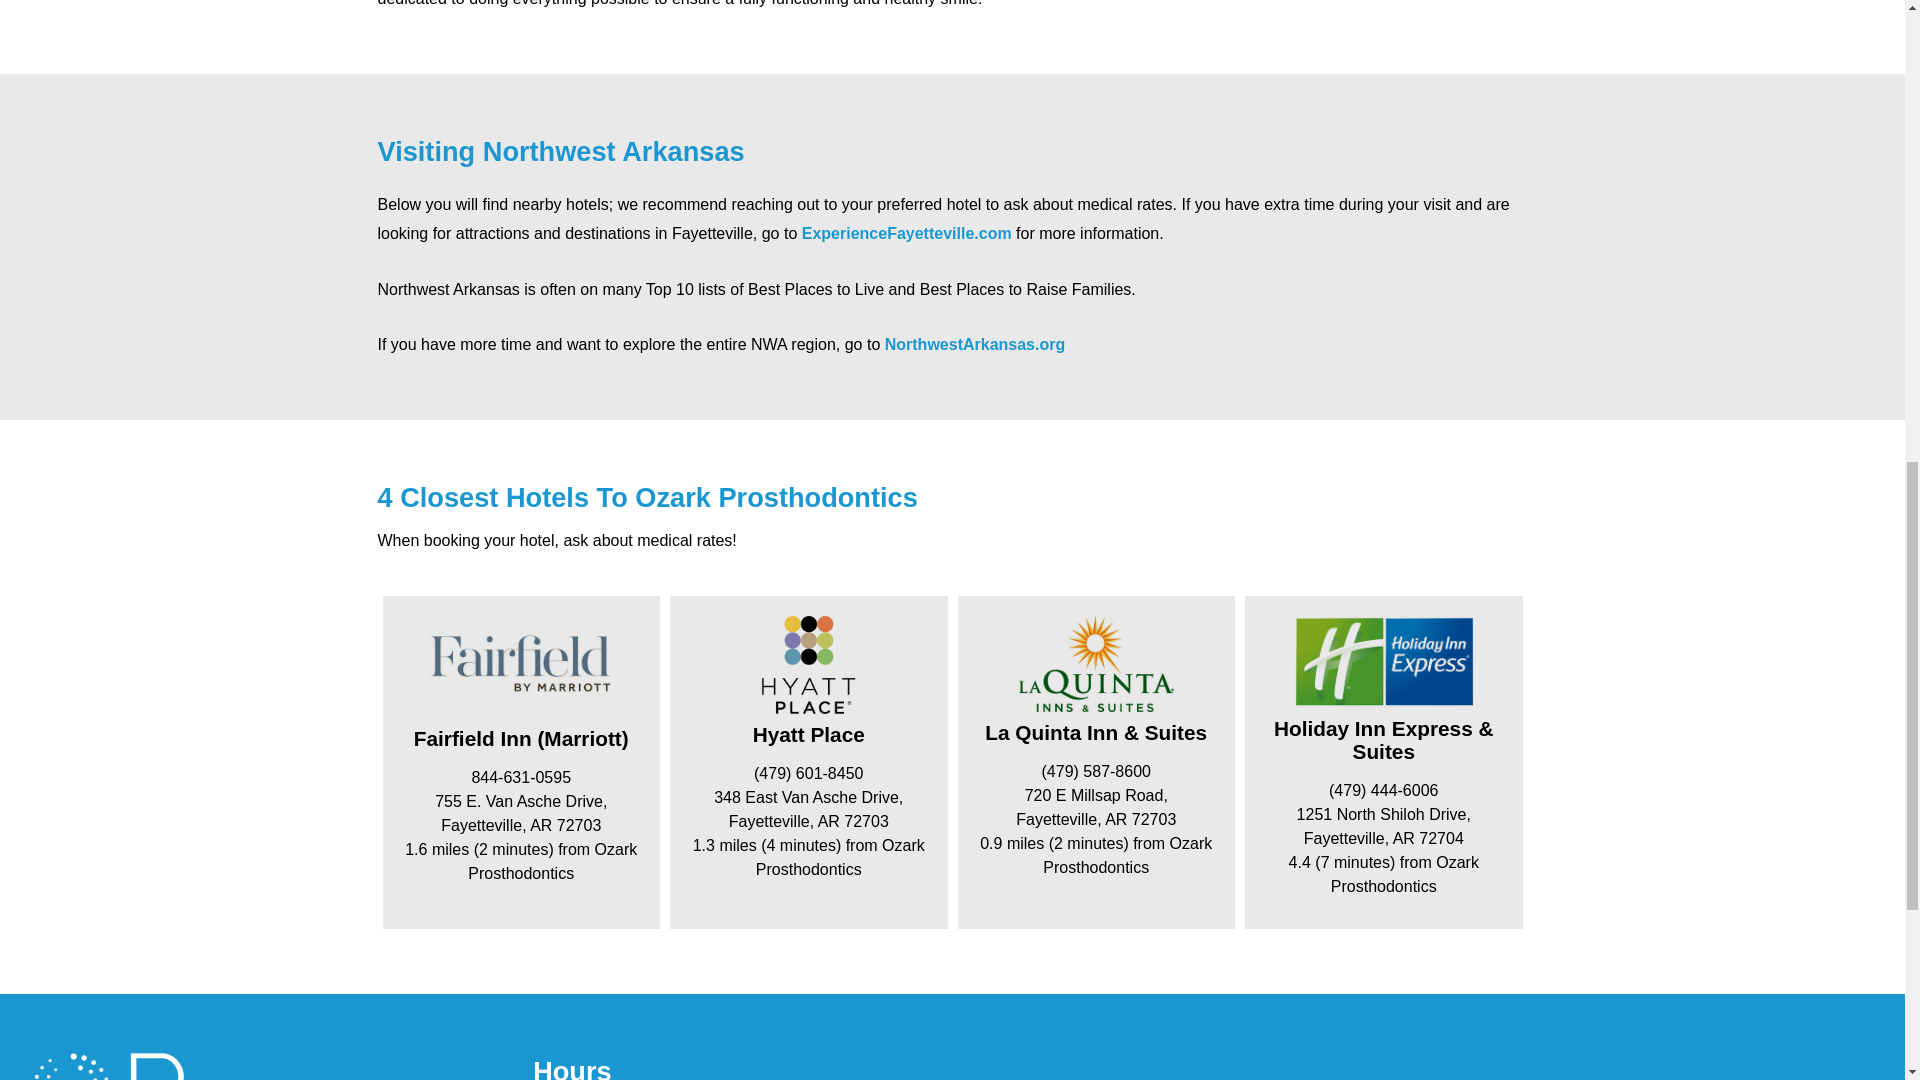 Image resolution: width=1920 pixels, height=1080 pixels. Describe the element at coordinates (906, 232) in the screenshot. I see `ExperienceFayetteville.com` at that location.